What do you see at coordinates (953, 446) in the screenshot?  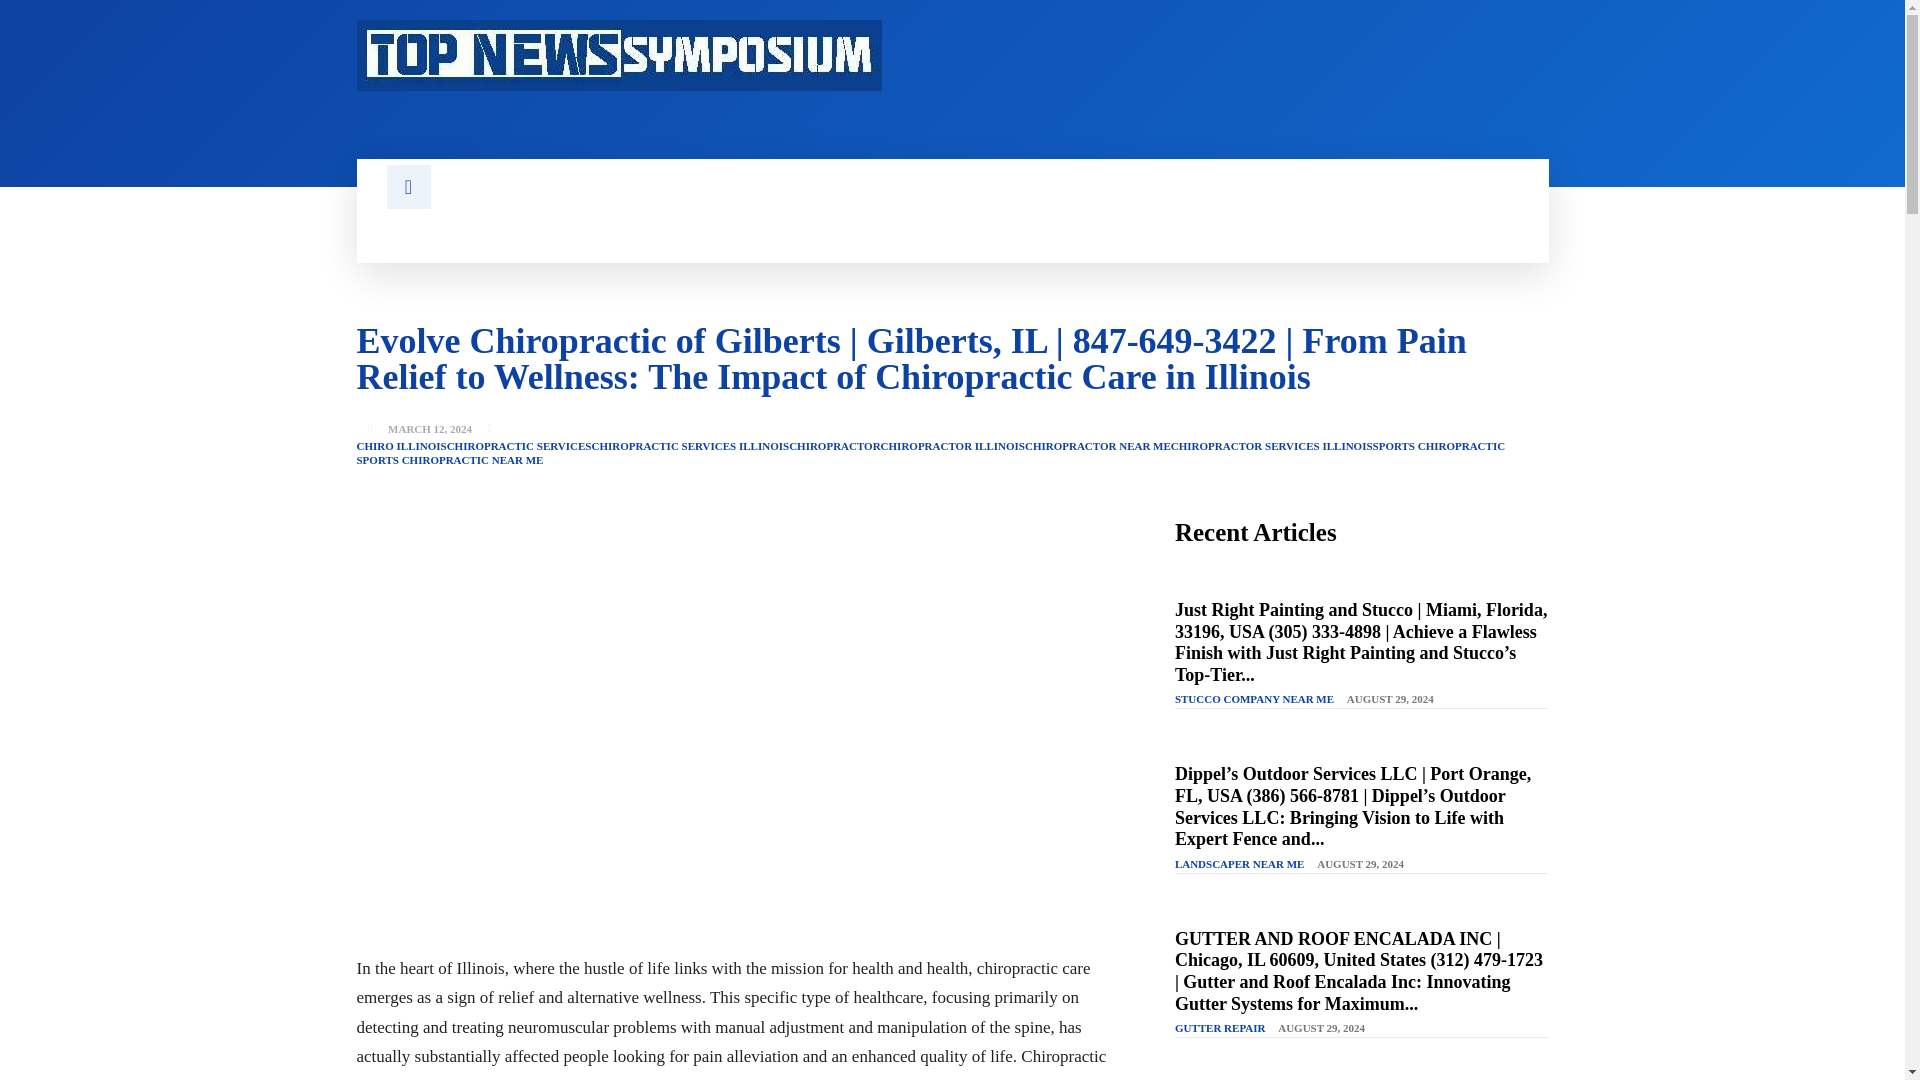 I see `CHIROPRACTOR ILLINOIS` at bounding box center [953, 446].